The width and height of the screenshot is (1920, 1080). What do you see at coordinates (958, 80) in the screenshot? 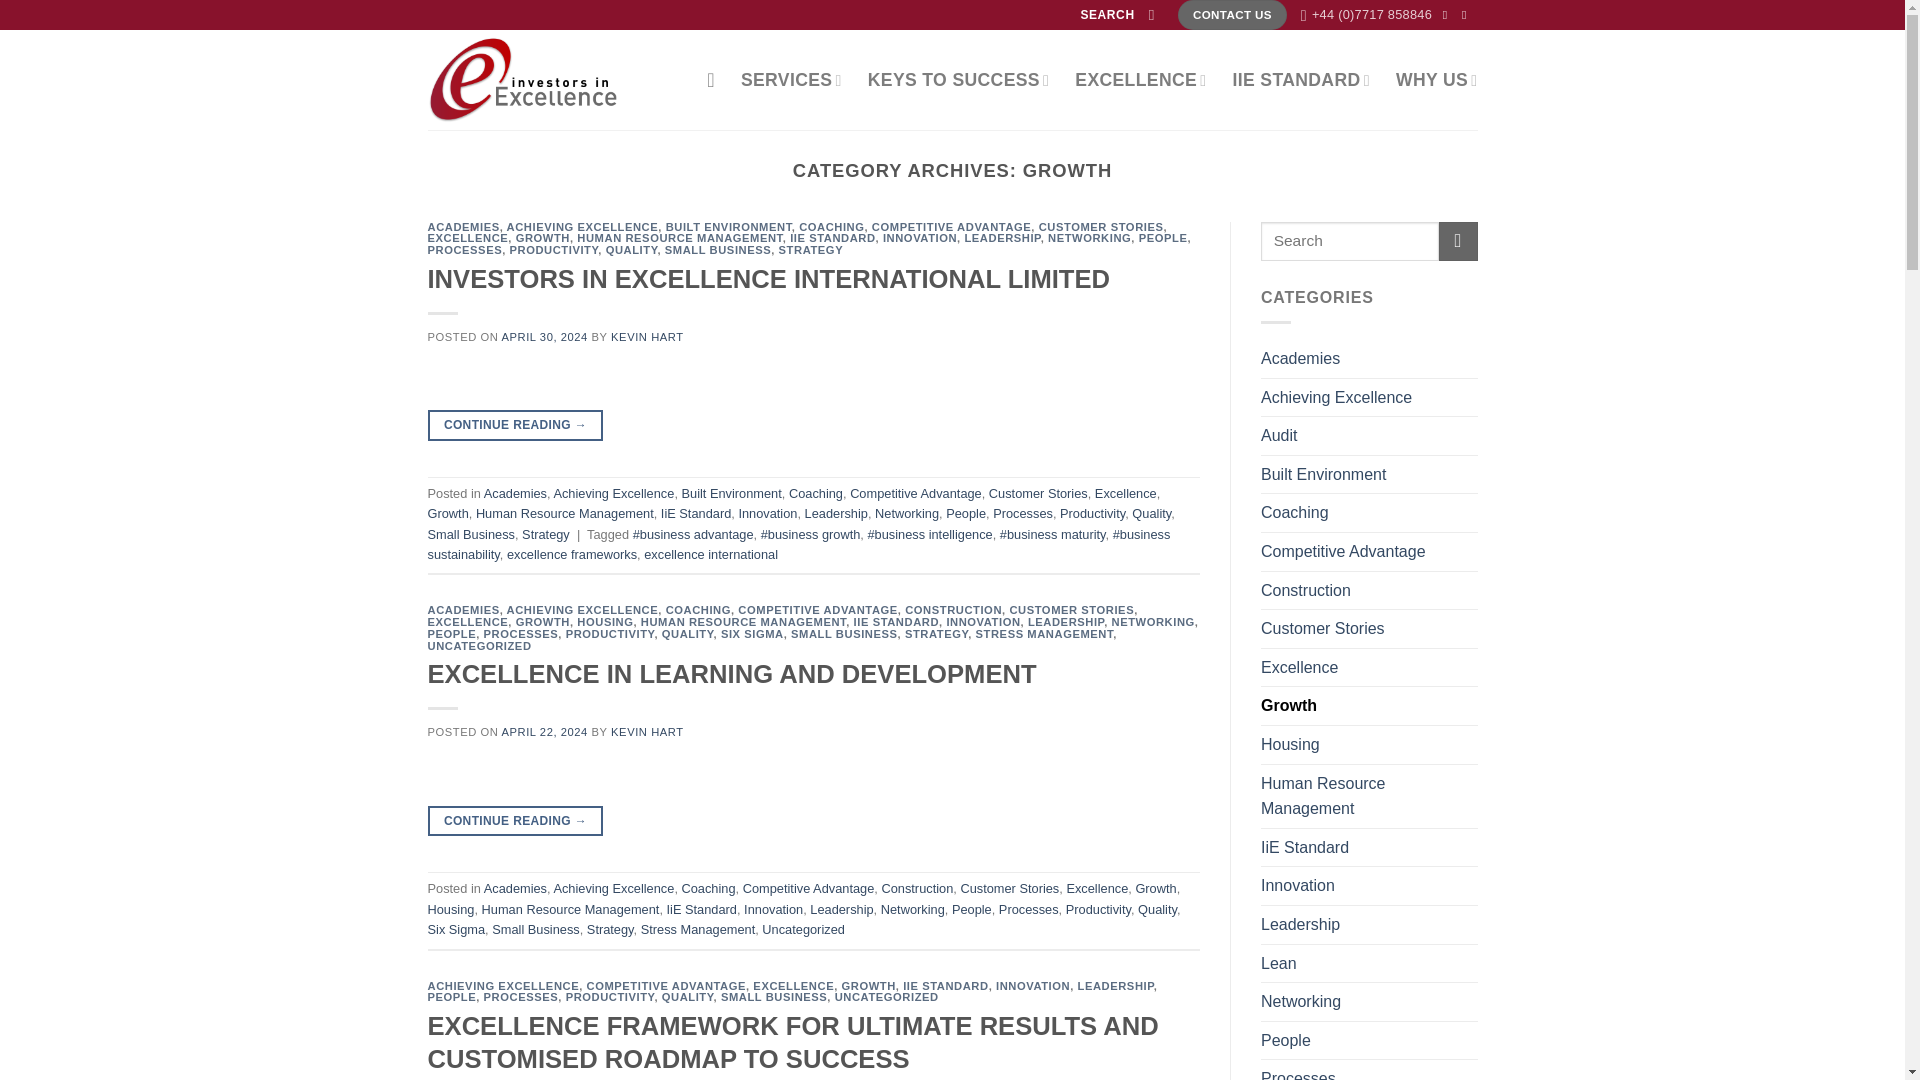
I see `KEYS TO SUCCESS` at bounding box center [958, 80].